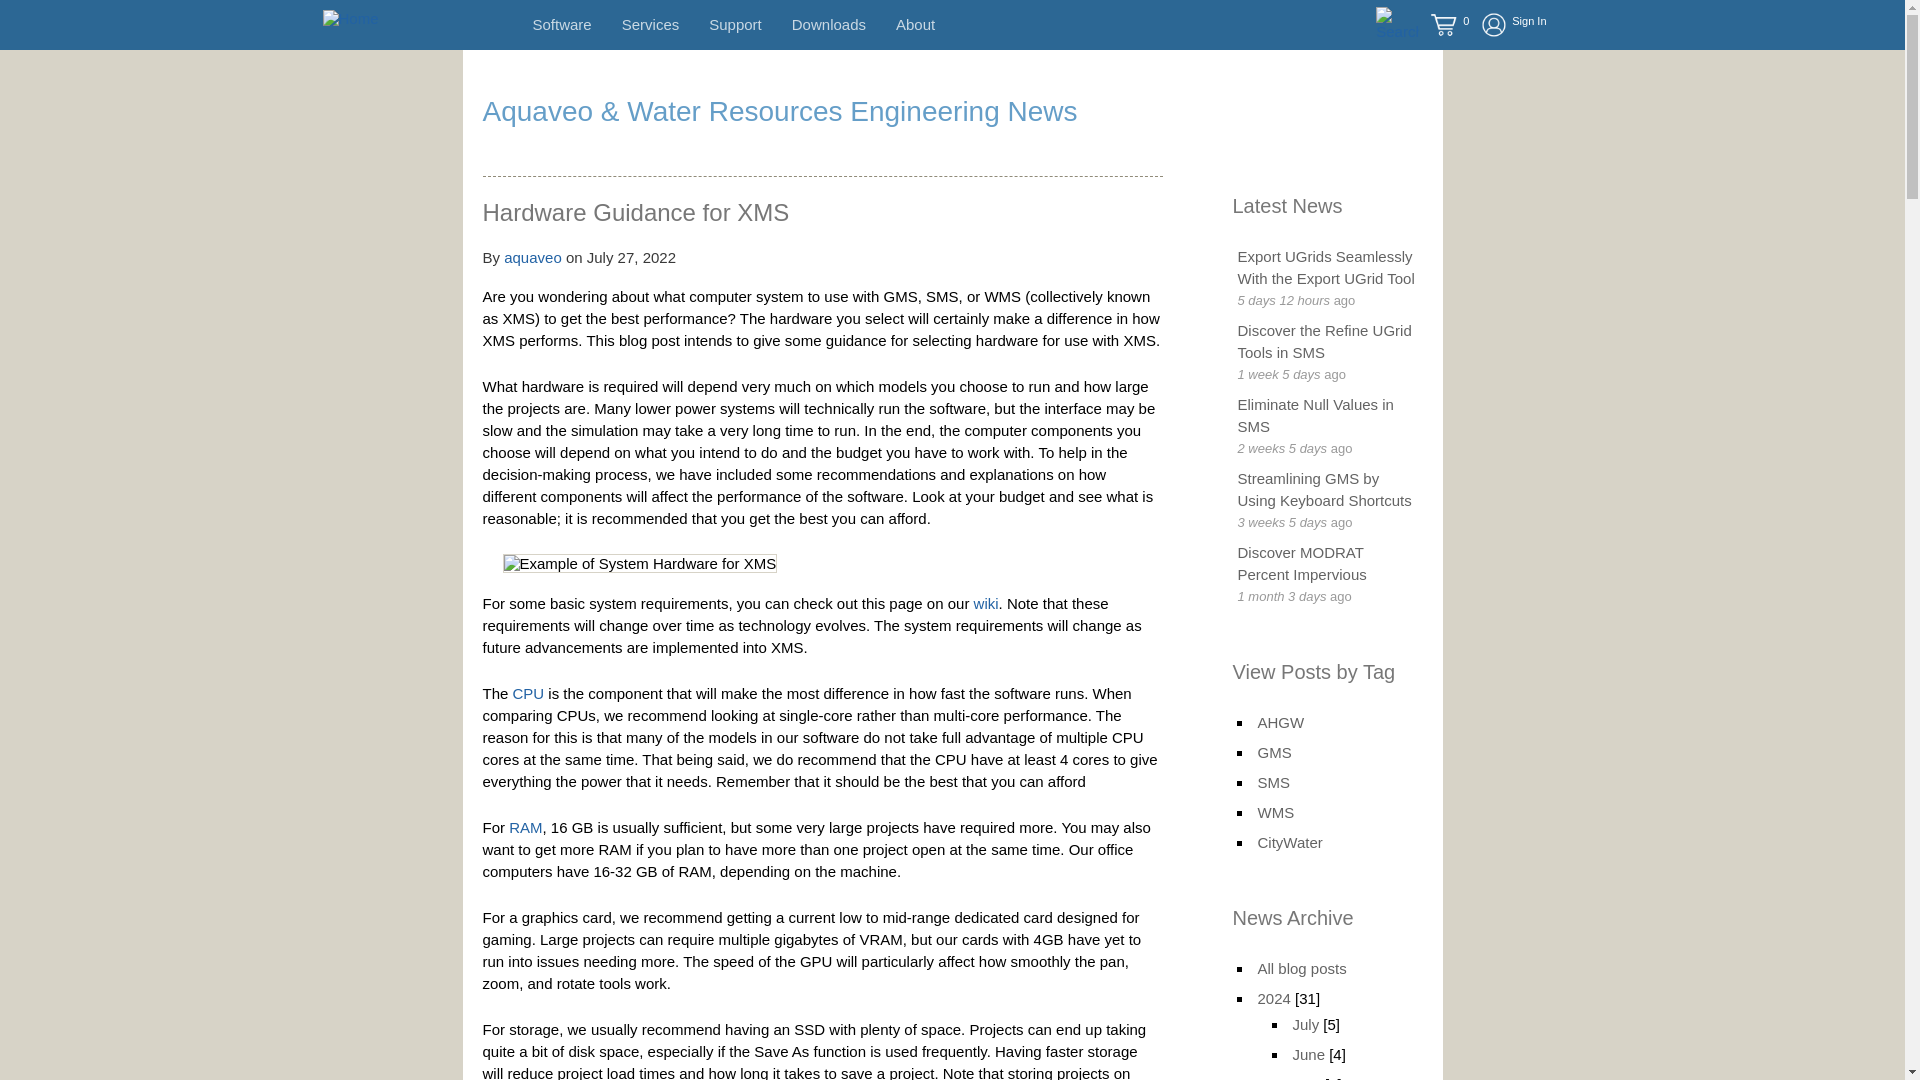 The width and height of the screenshot is (1920, 1080). Describe the element at coordinates (561, 24) in the screenshot. I see `Software` at that location.